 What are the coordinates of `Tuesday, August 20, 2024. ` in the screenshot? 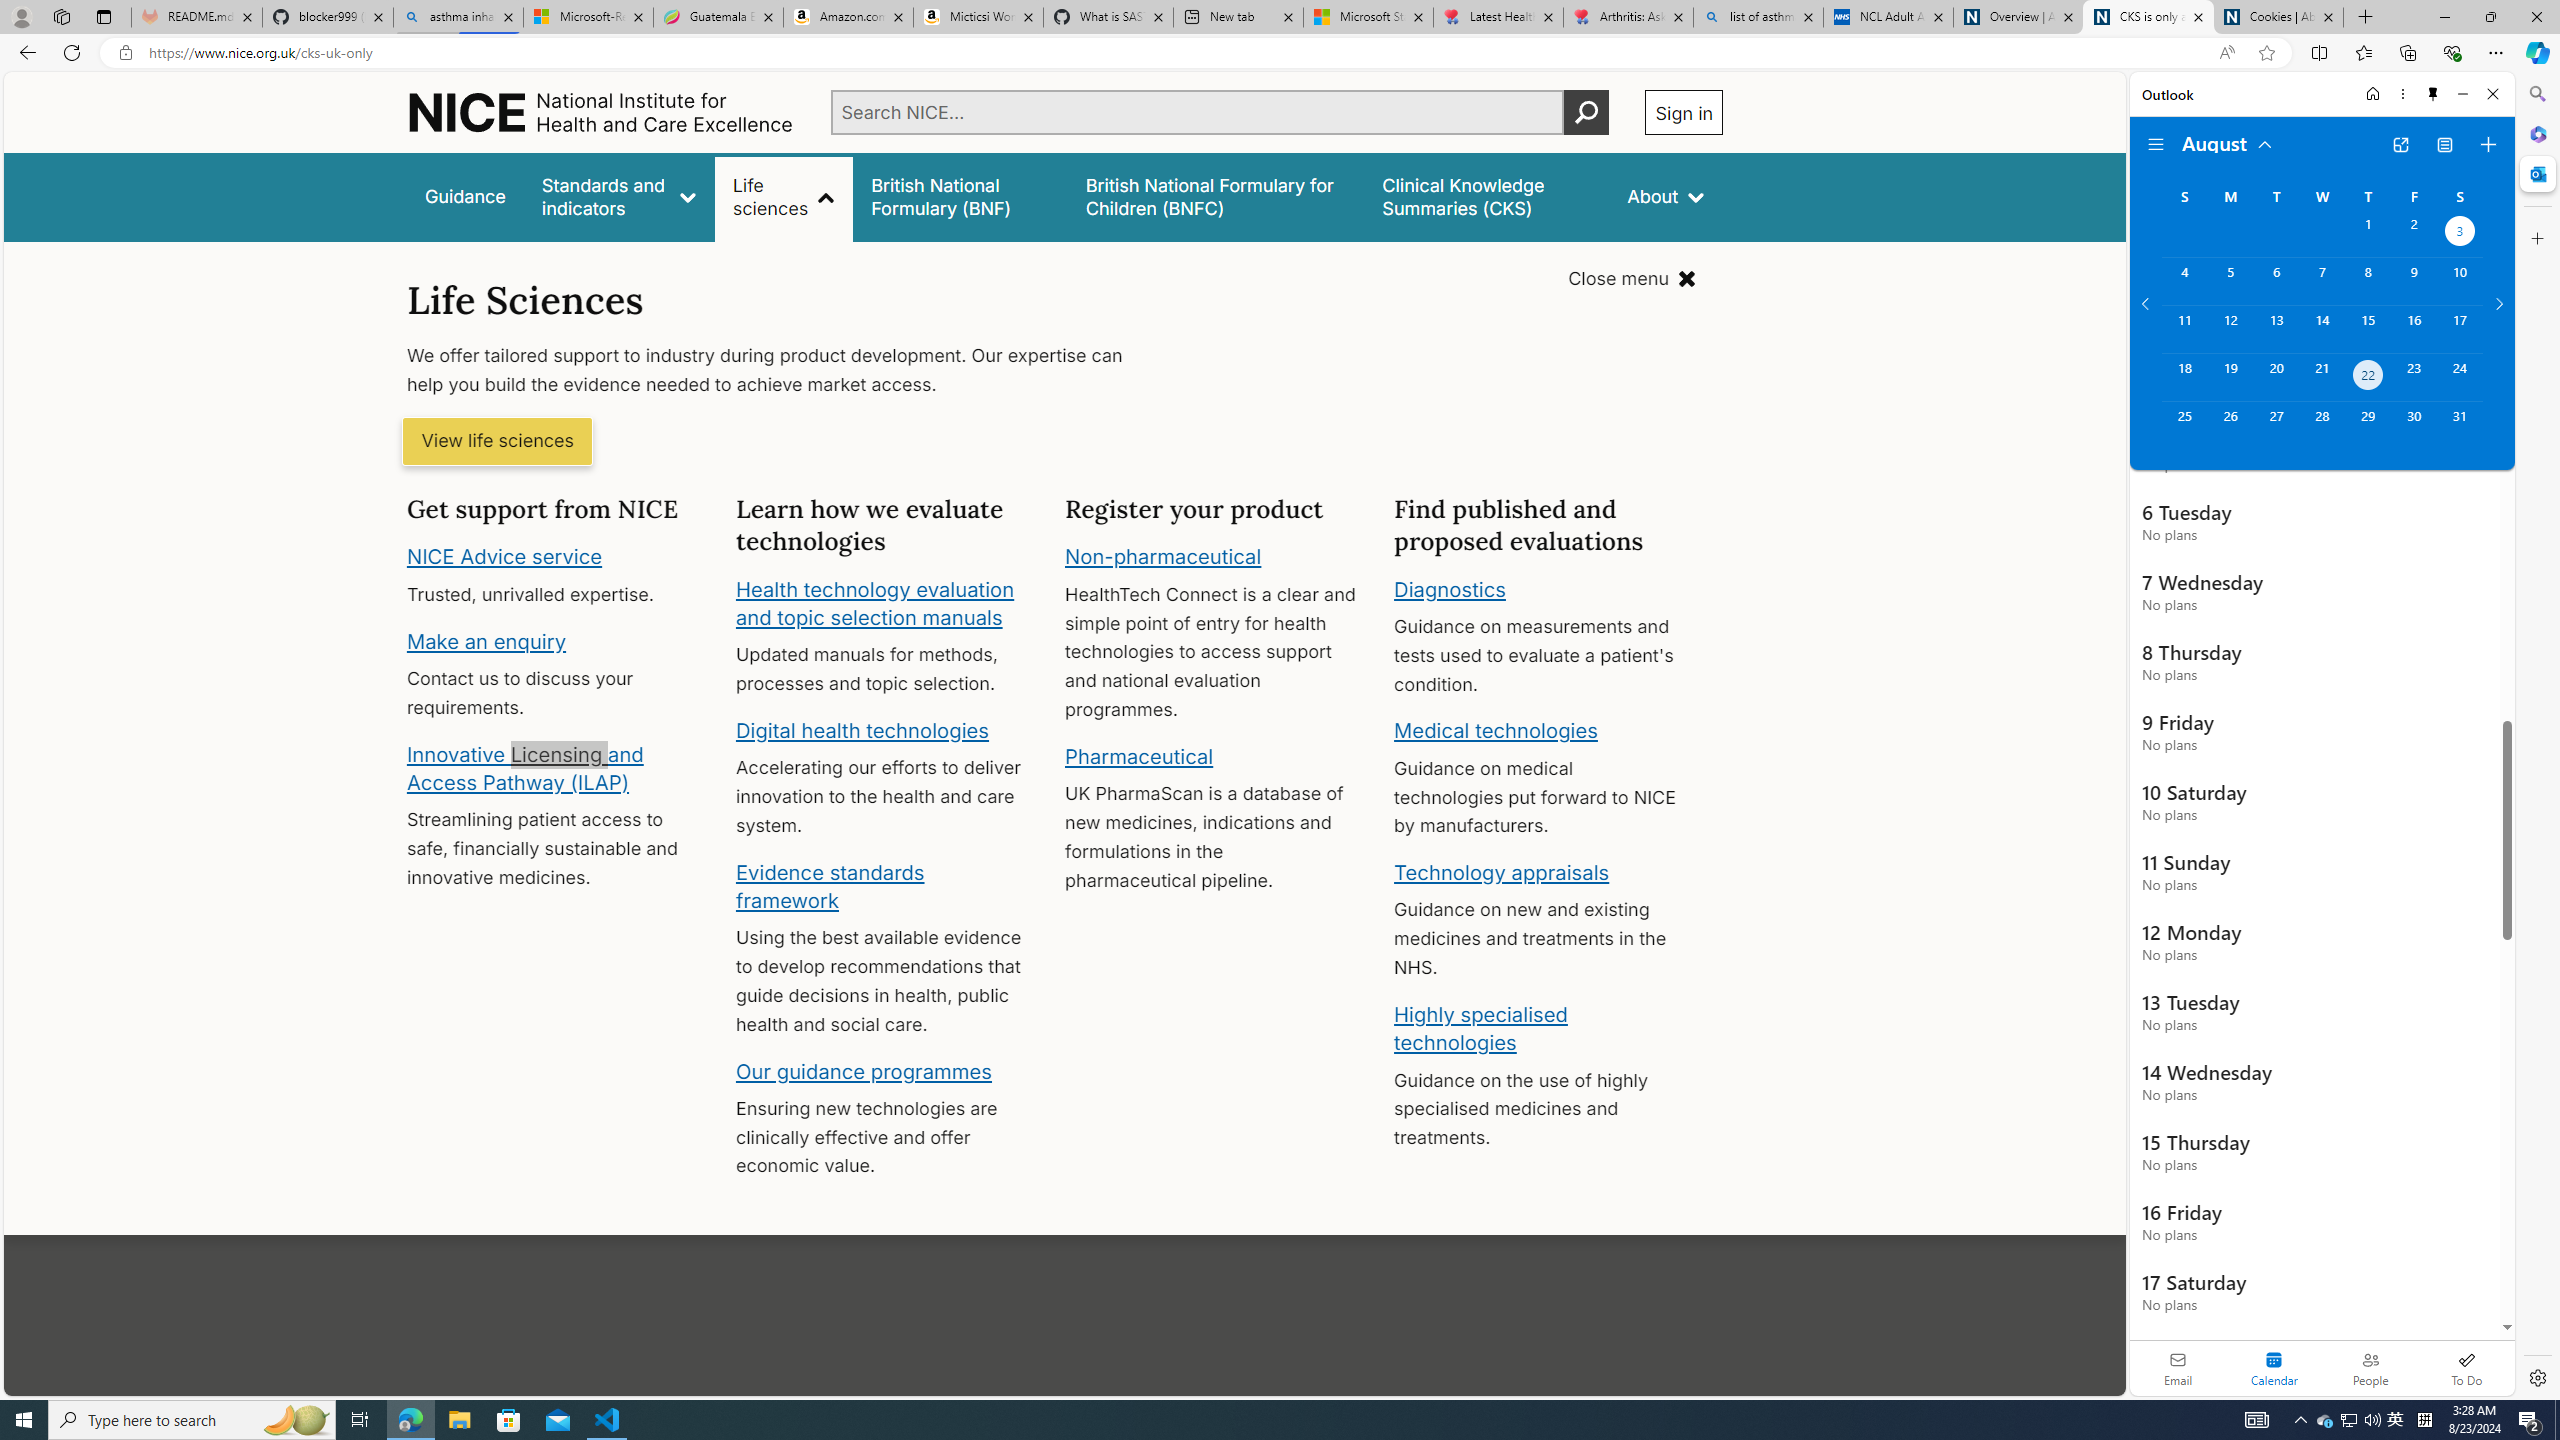 It's located at (2275, 377).